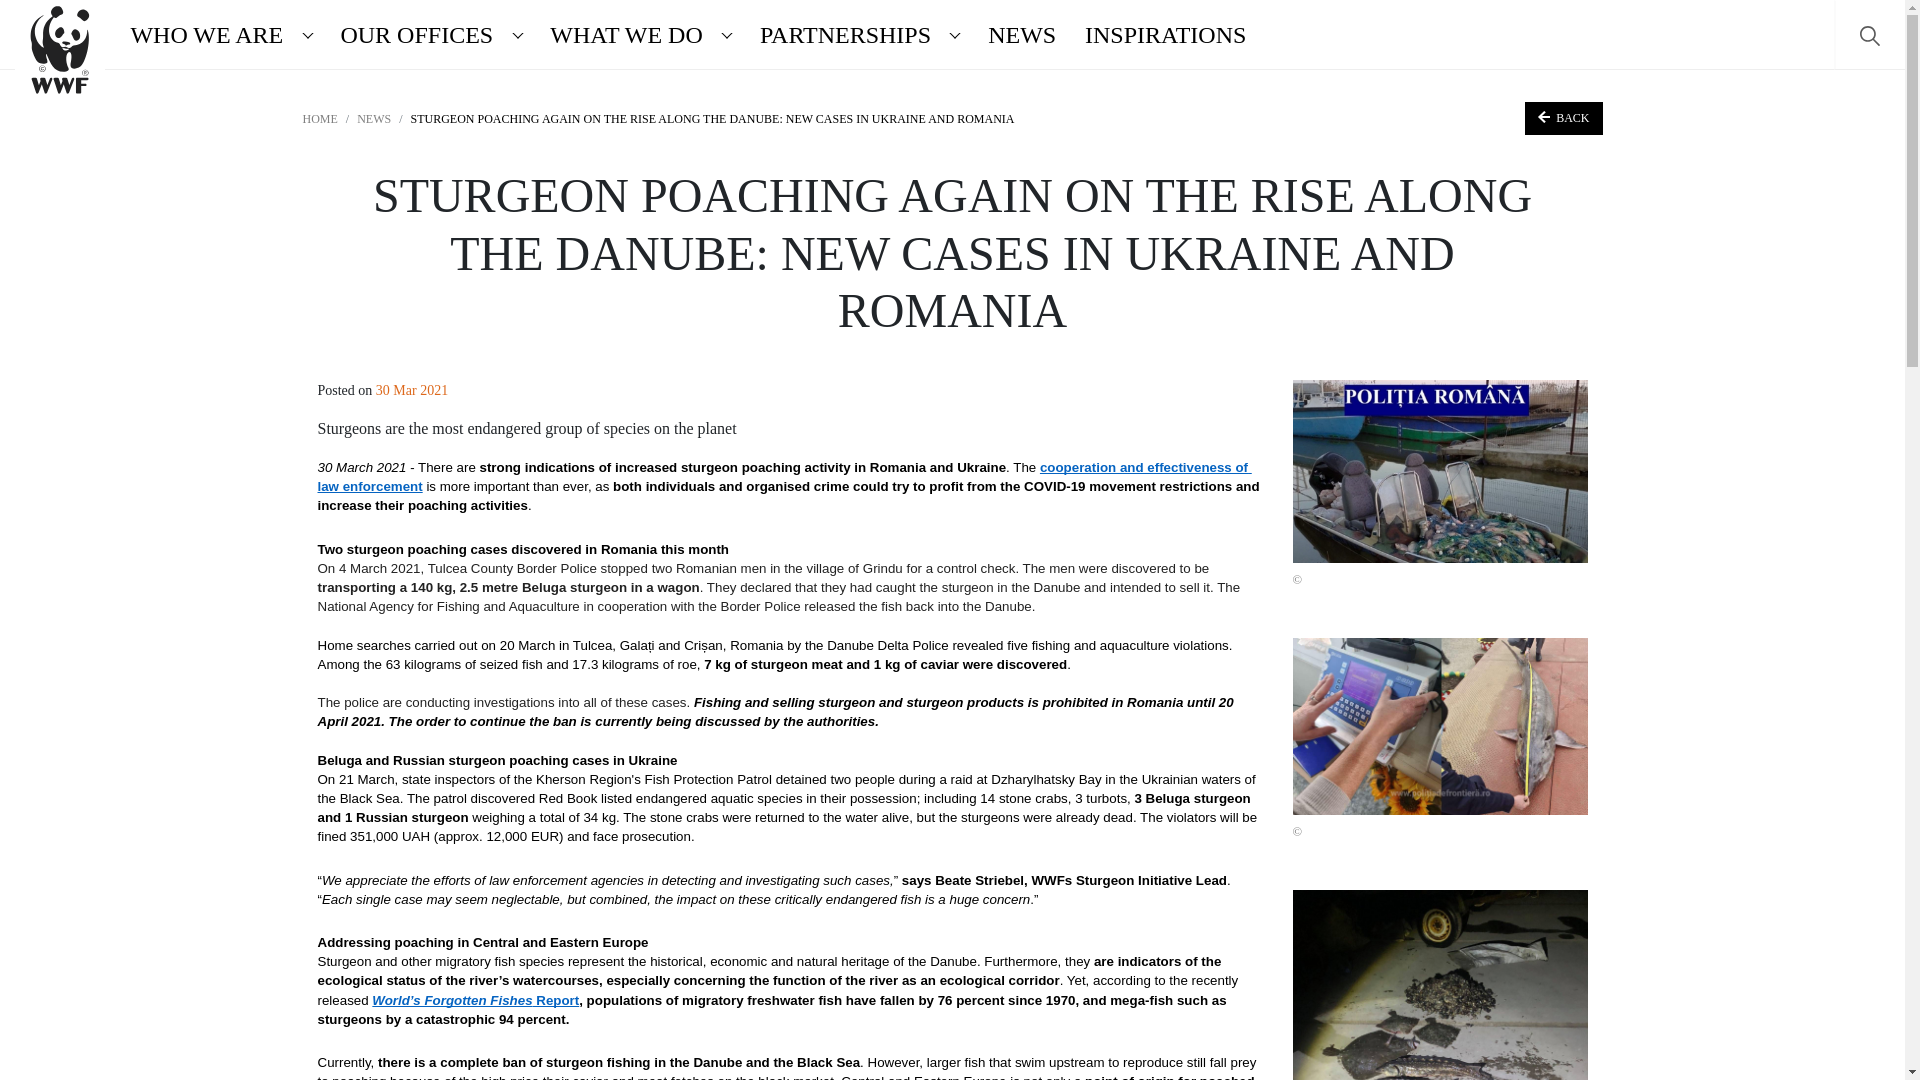  Describe the element at coordinates (622, 34) in the screenshot. I see `What We Do` at that location.